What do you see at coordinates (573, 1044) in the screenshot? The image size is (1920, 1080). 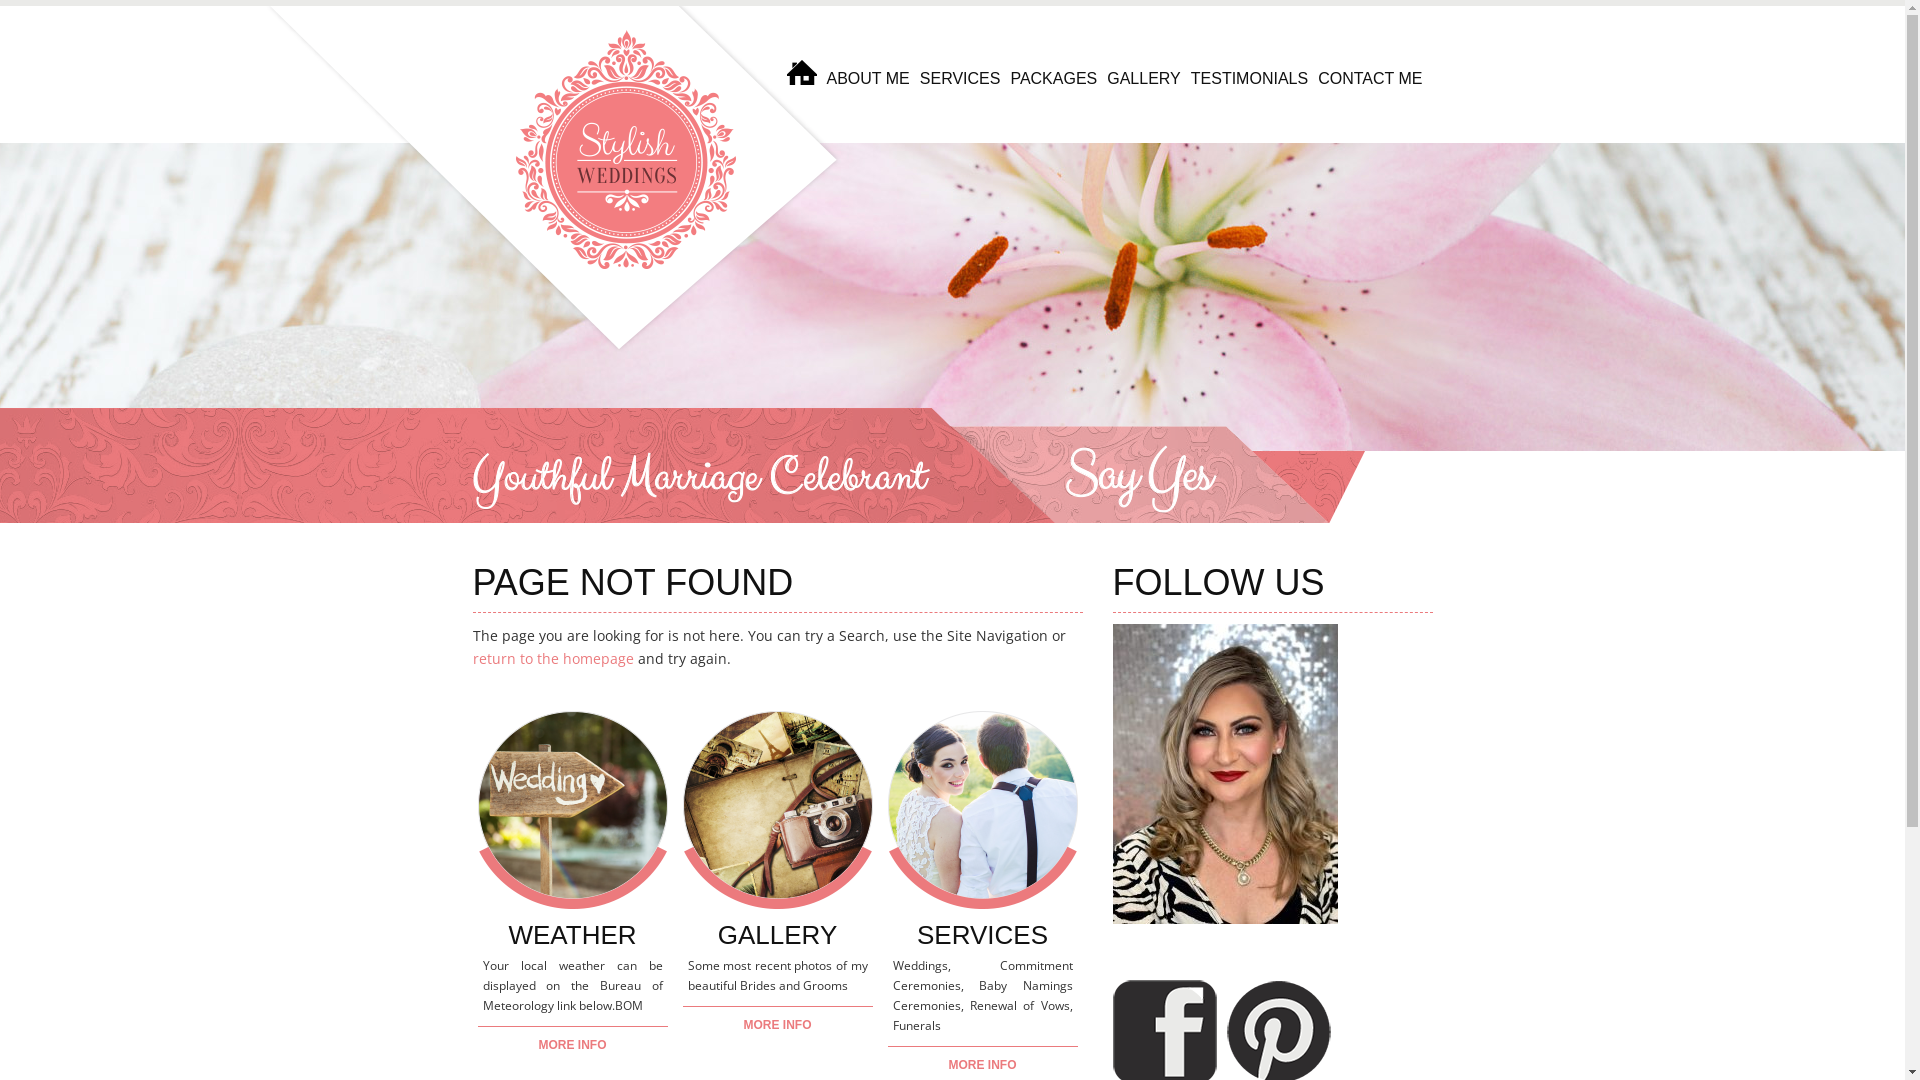 I see `MORE INFO` at bounding box center [573, 1044].